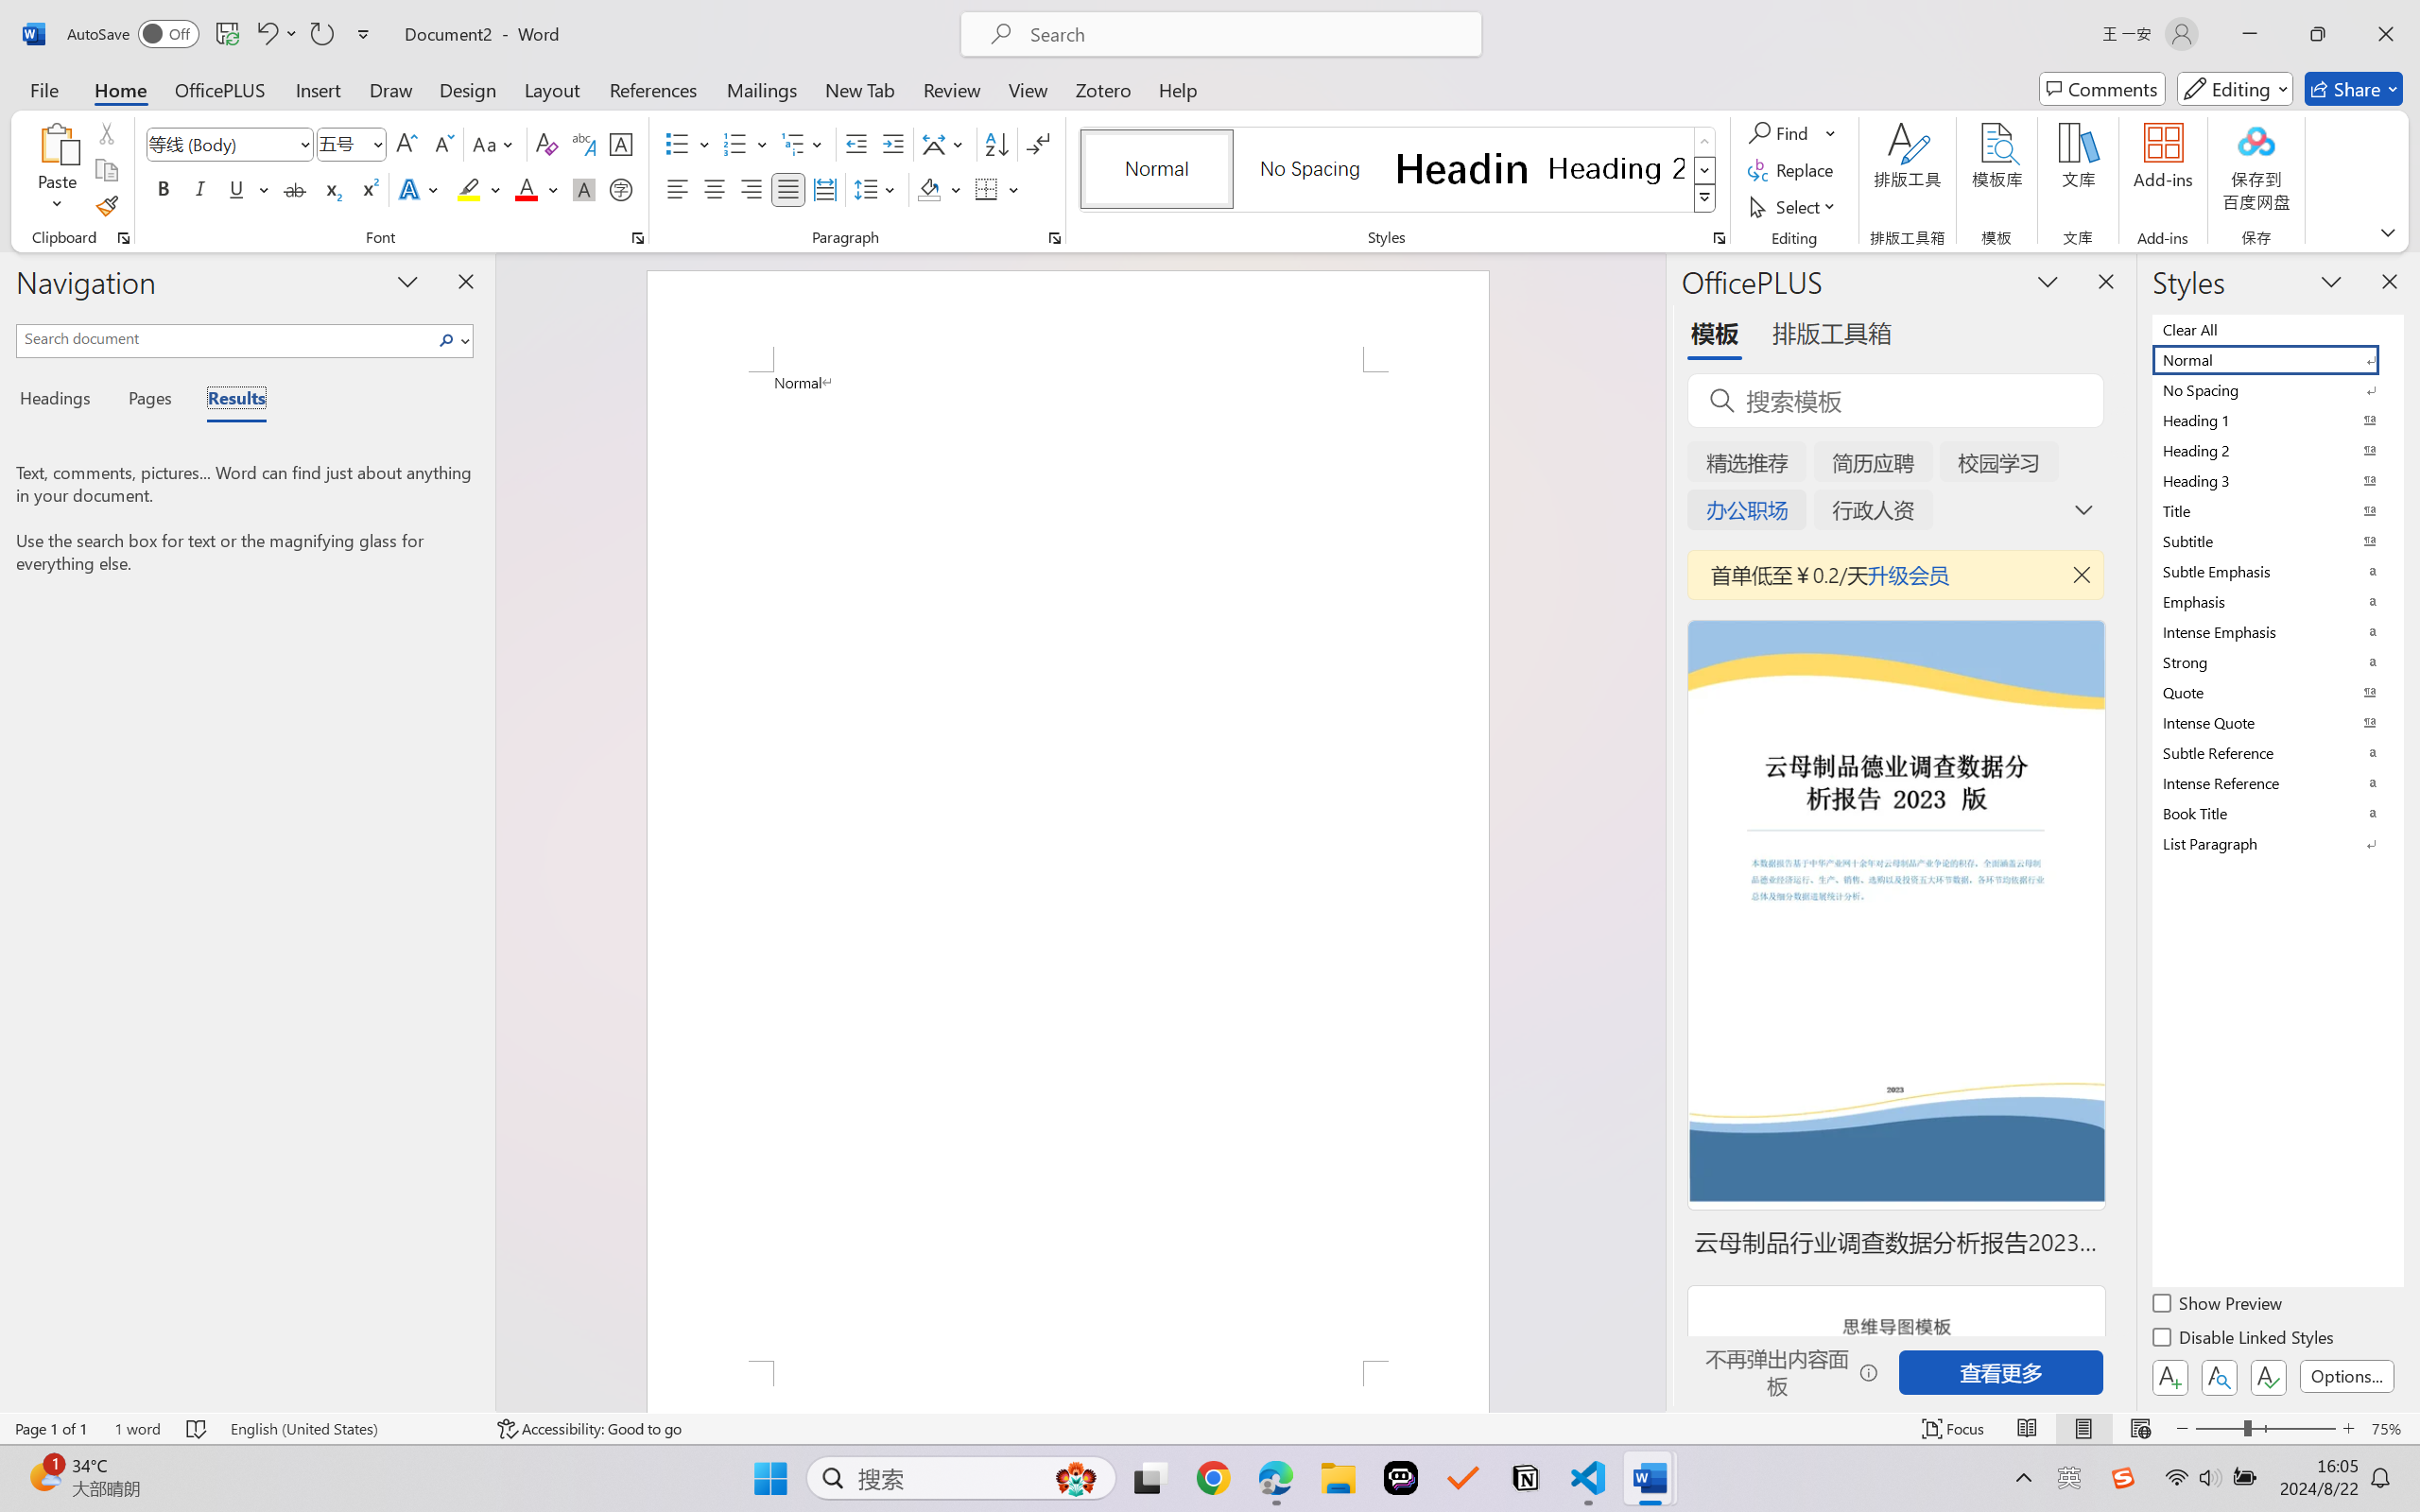 The width and height of the screenshot is (2420, 1512). What do you see at coordinates (1705, 170) in the screenshot?
I see `Row Down` at bounding box center [1705, 170].